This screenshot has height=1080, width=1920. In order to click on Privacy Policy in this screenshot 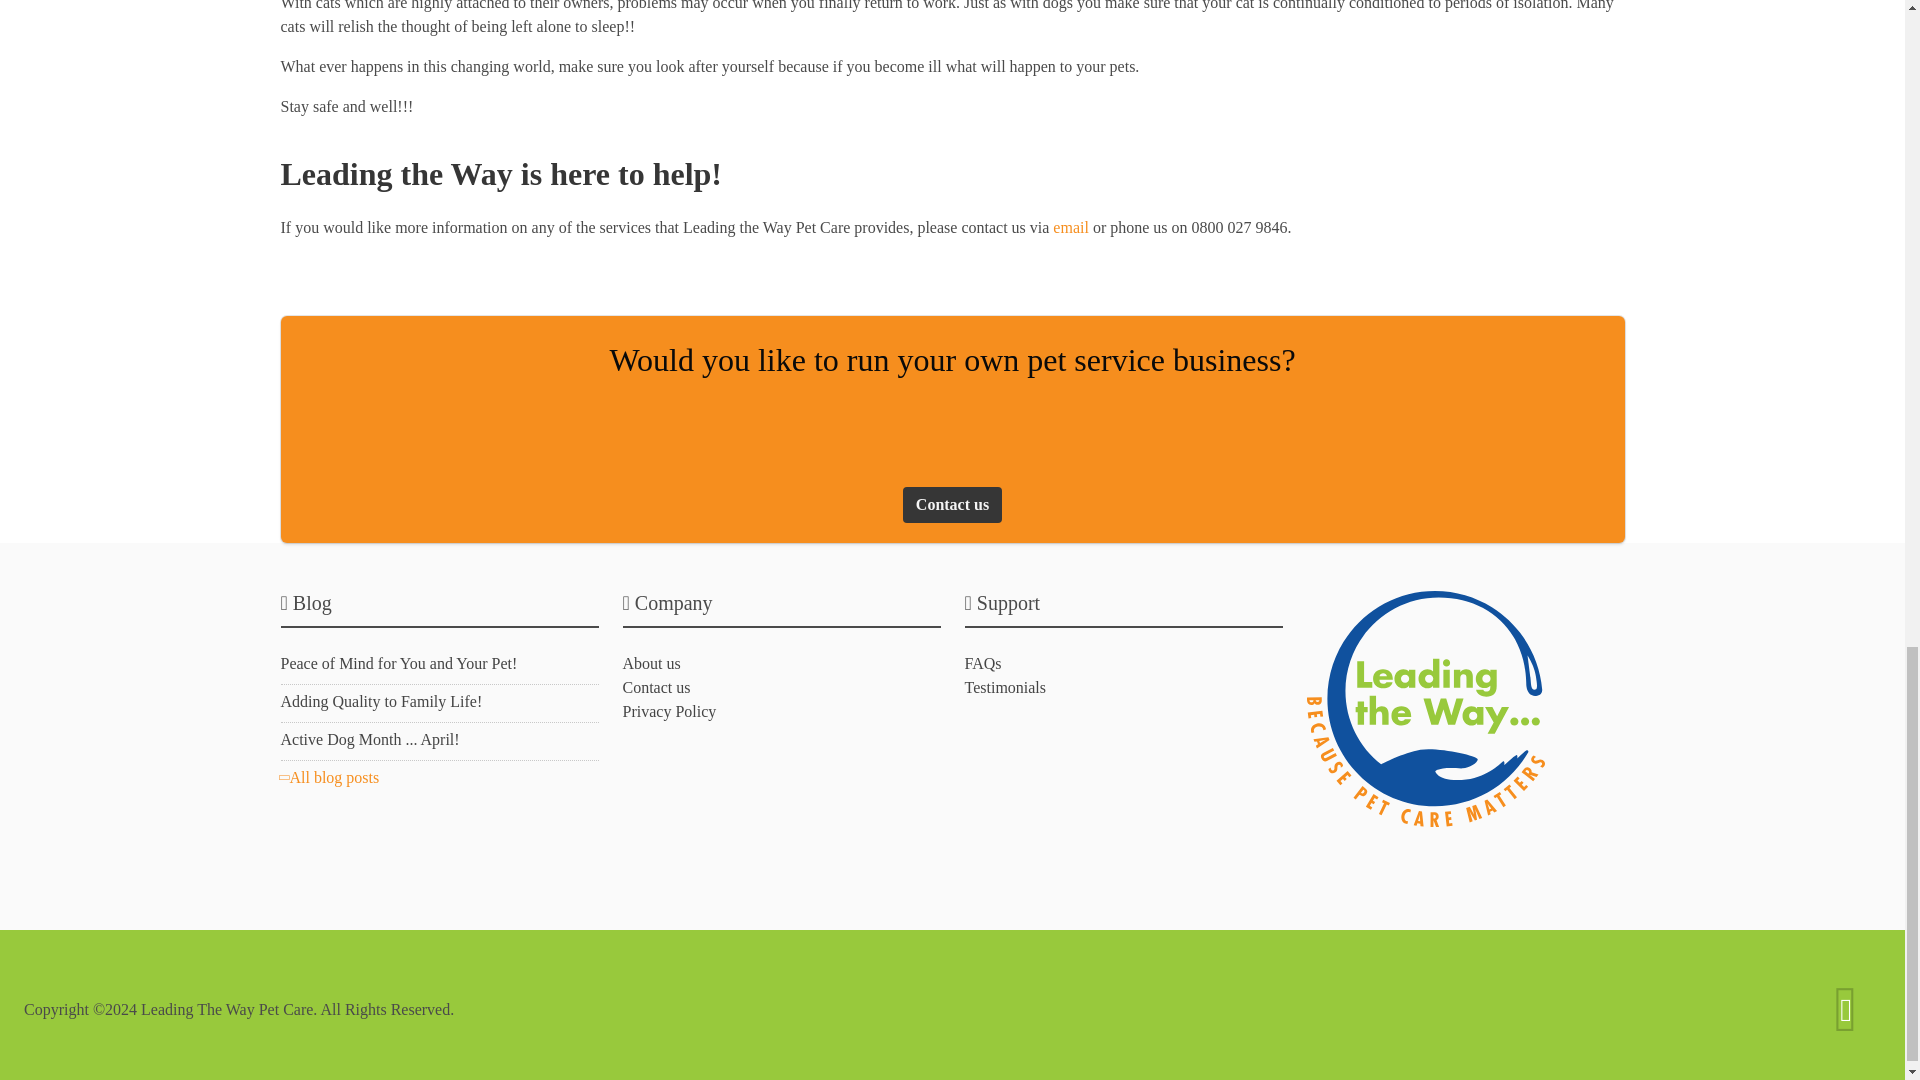, I will do `click(669, 712)`.